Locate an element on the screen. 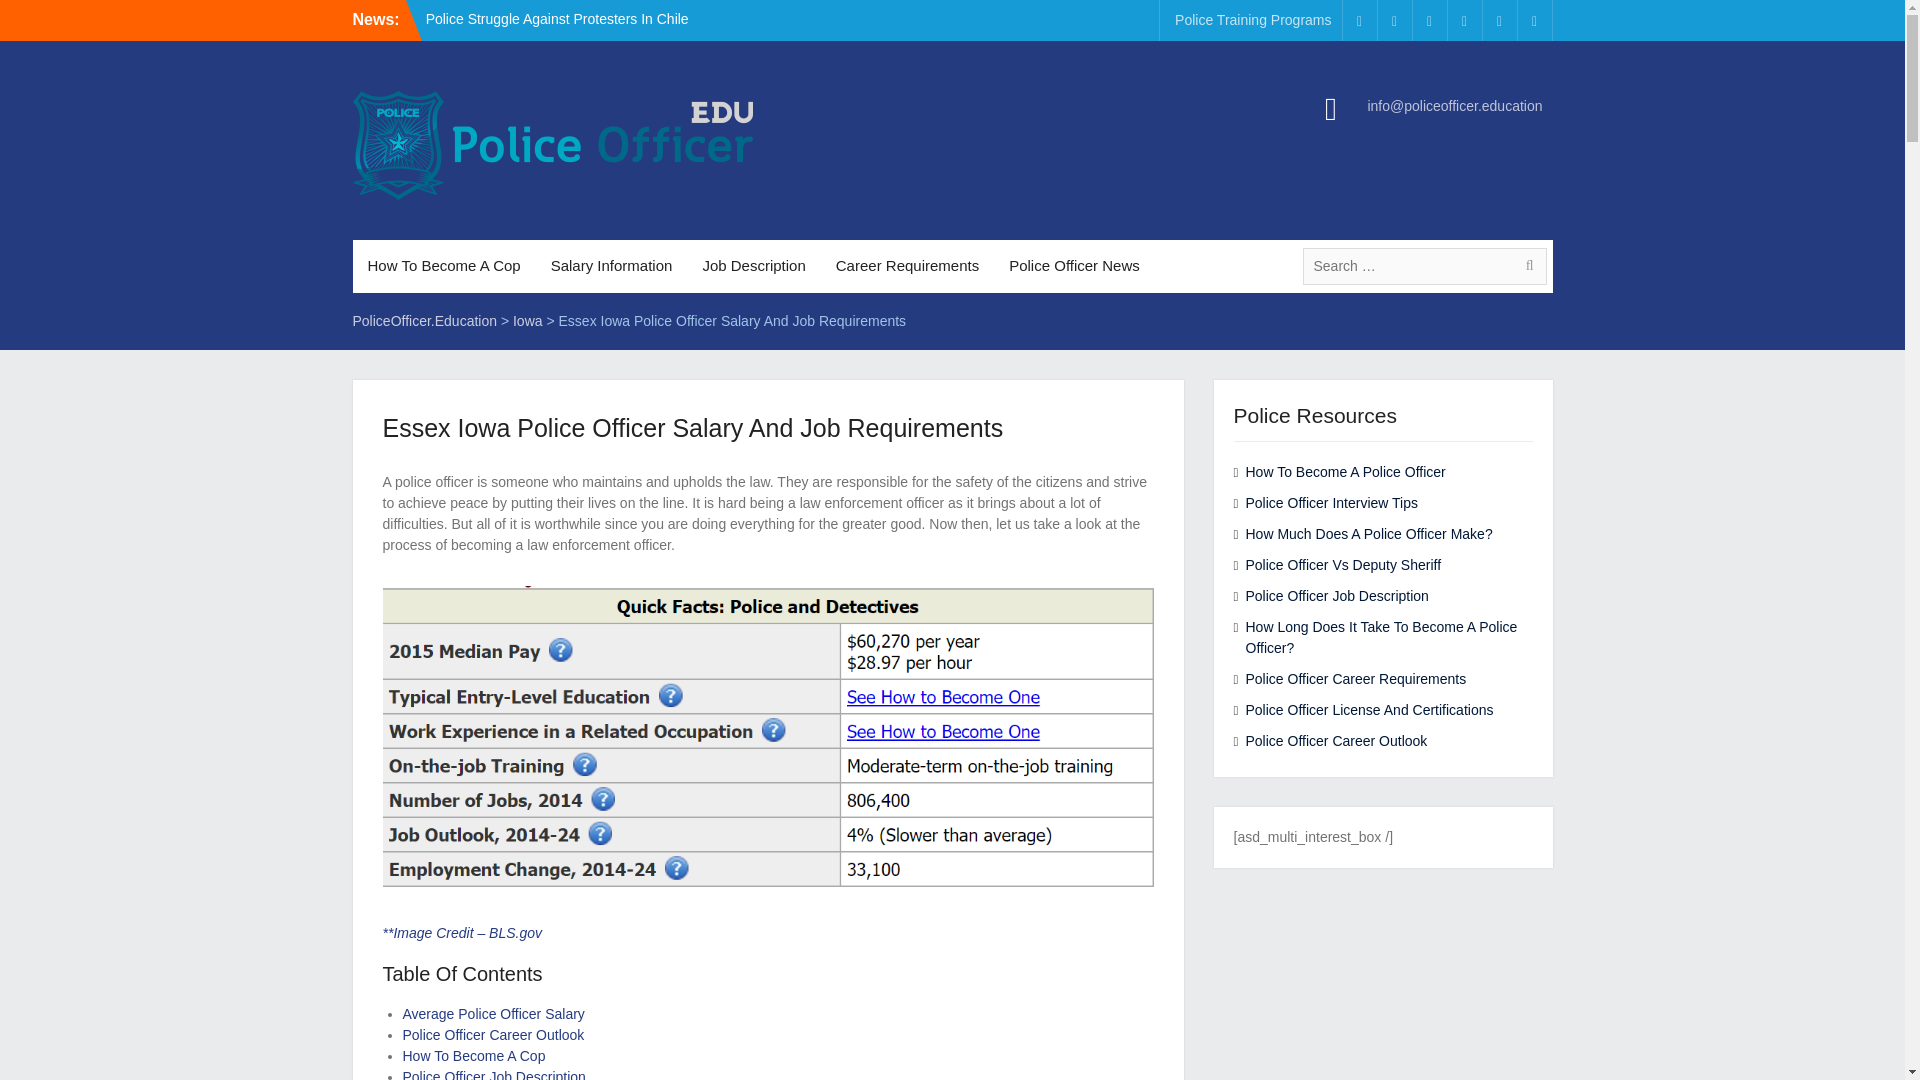 Image resolution: width=1920 pixels, height=1080 pixels. Salary Information is located at coordinates (611, 266).